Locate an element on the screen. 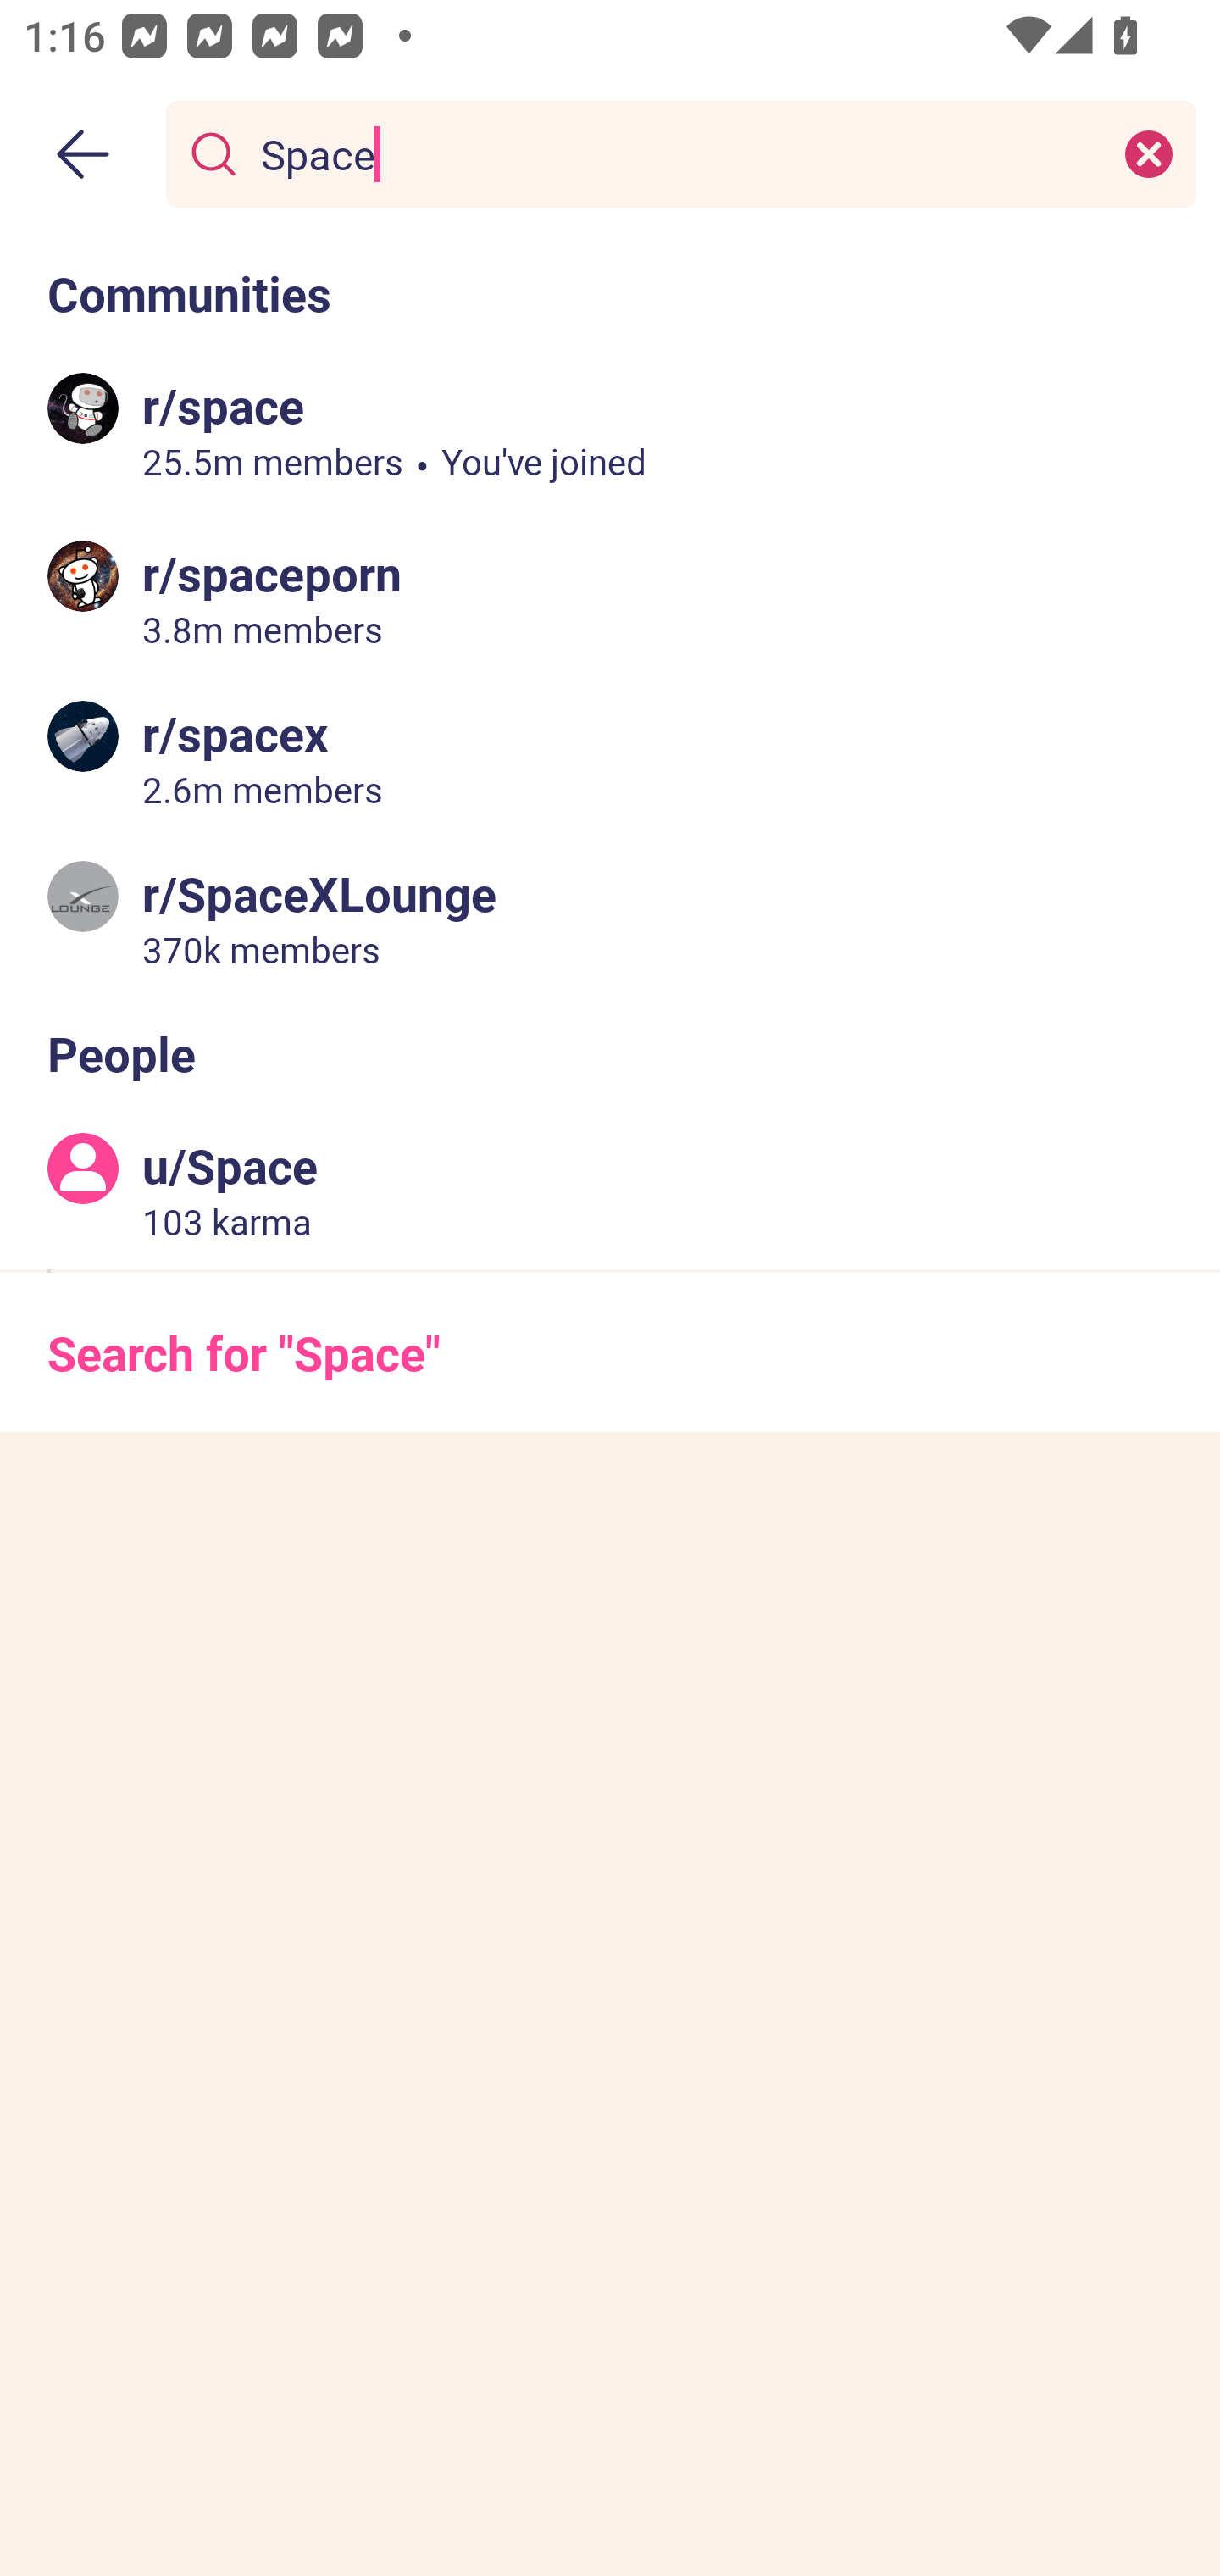 This screenshot has height=2576, width=1220. Clear search is located at coordinates (1149, 153).